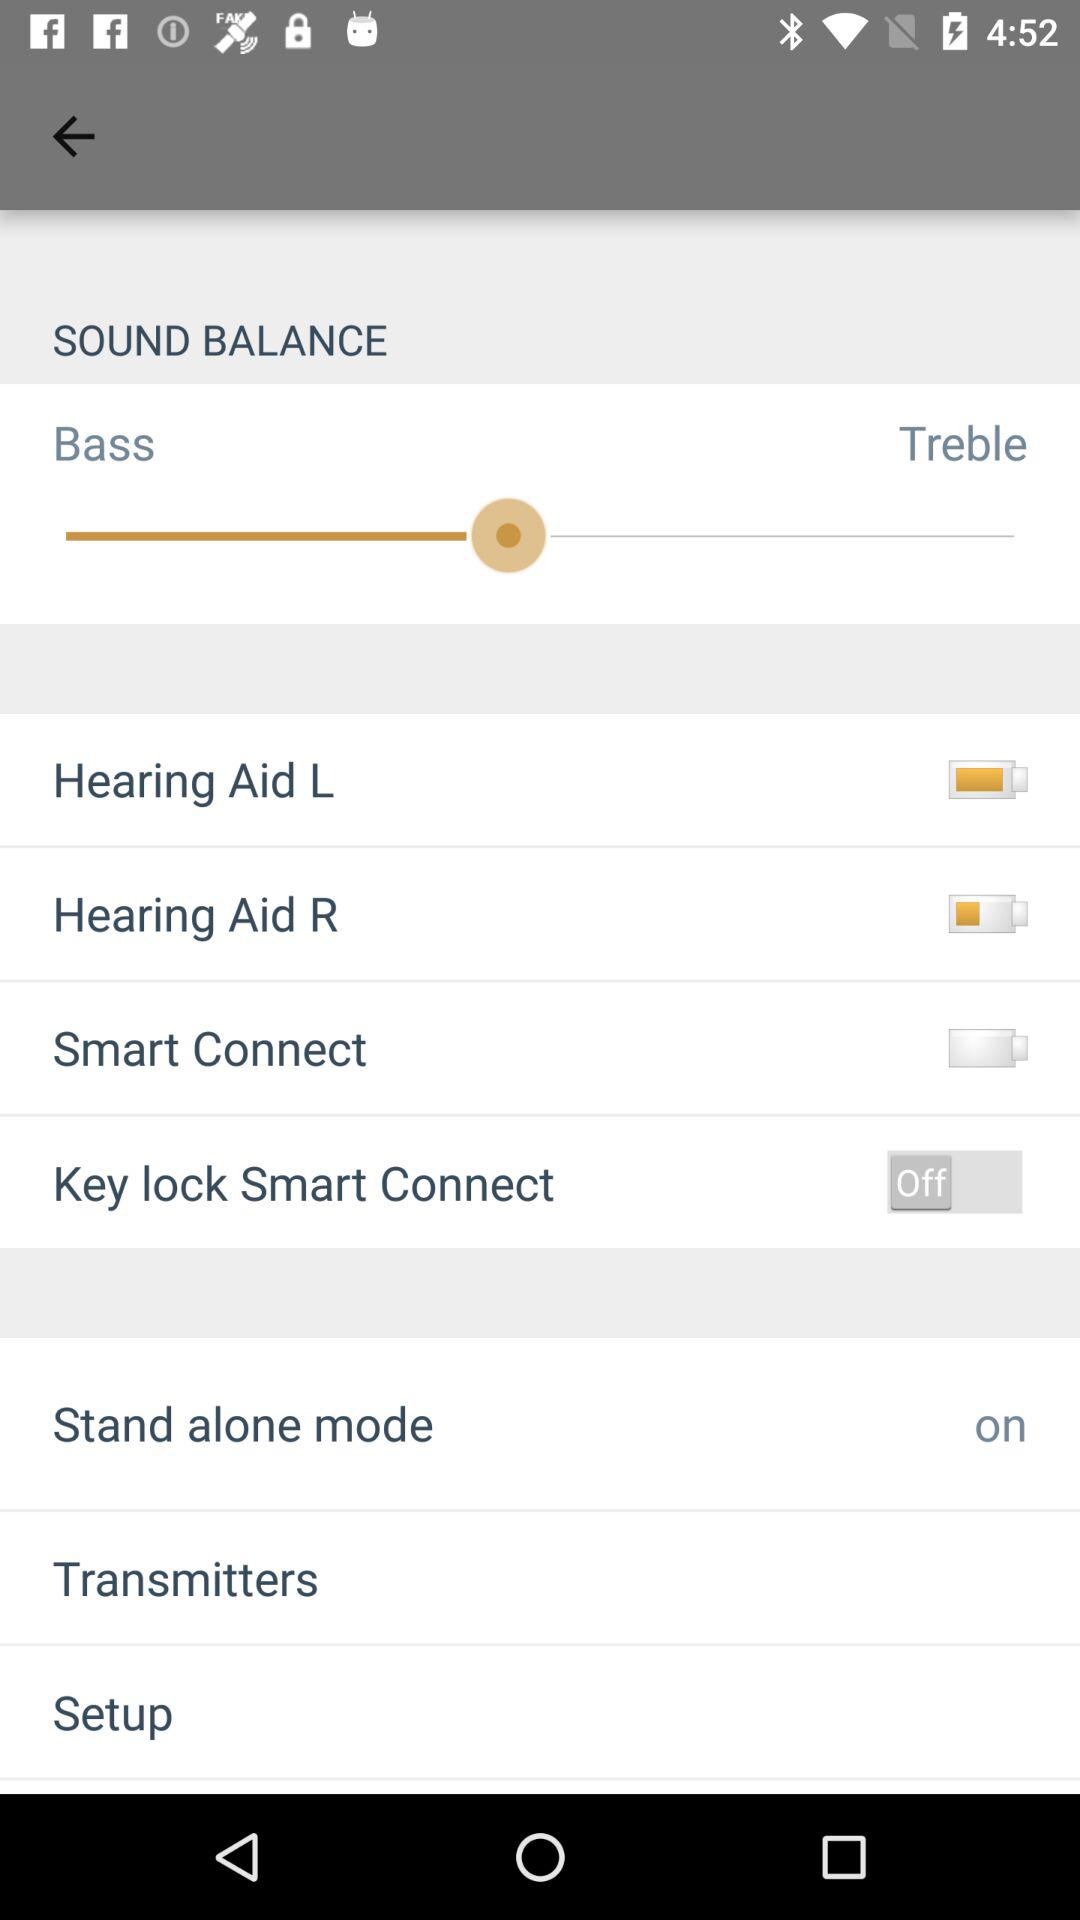  Describe the element at coordinates (86, 1712) in the screenshot. I see `click the setup` at that location.